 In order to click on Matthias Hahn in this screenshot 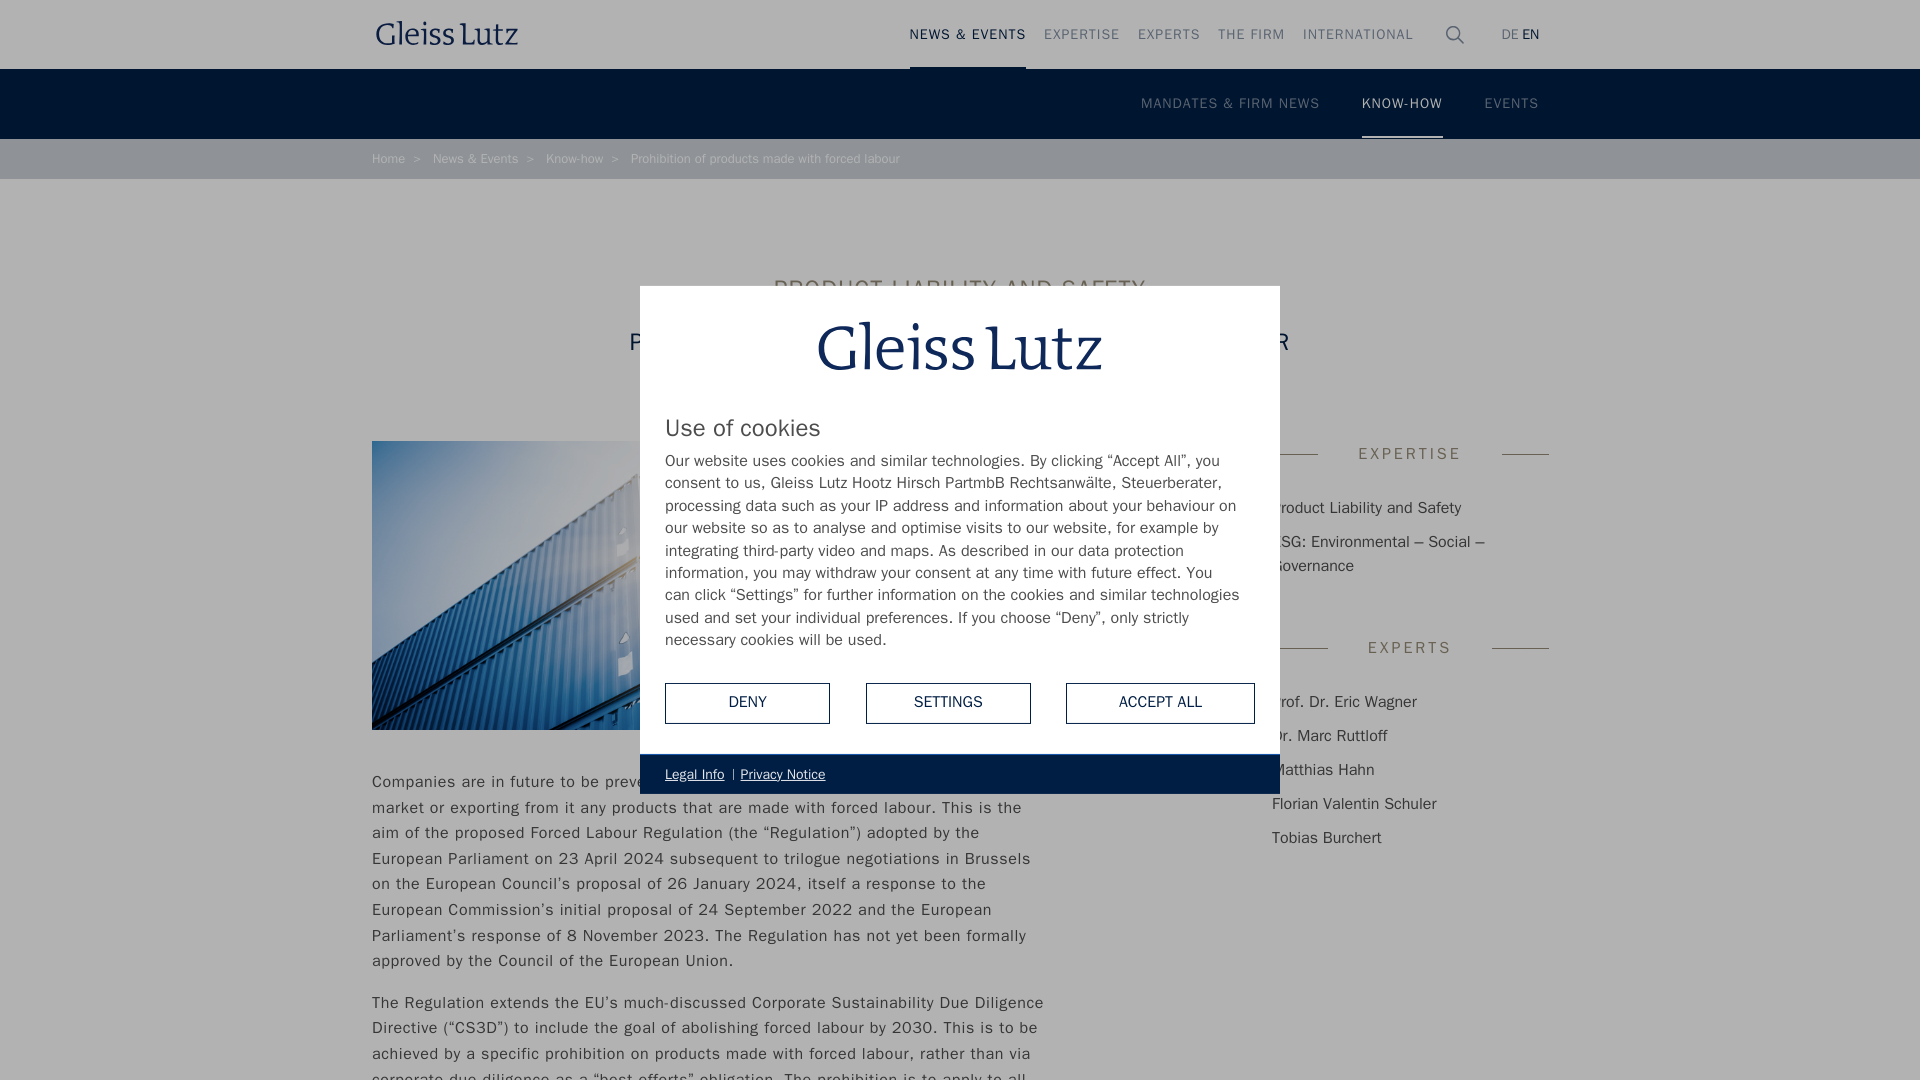, I will do `click(1322, 770)`.